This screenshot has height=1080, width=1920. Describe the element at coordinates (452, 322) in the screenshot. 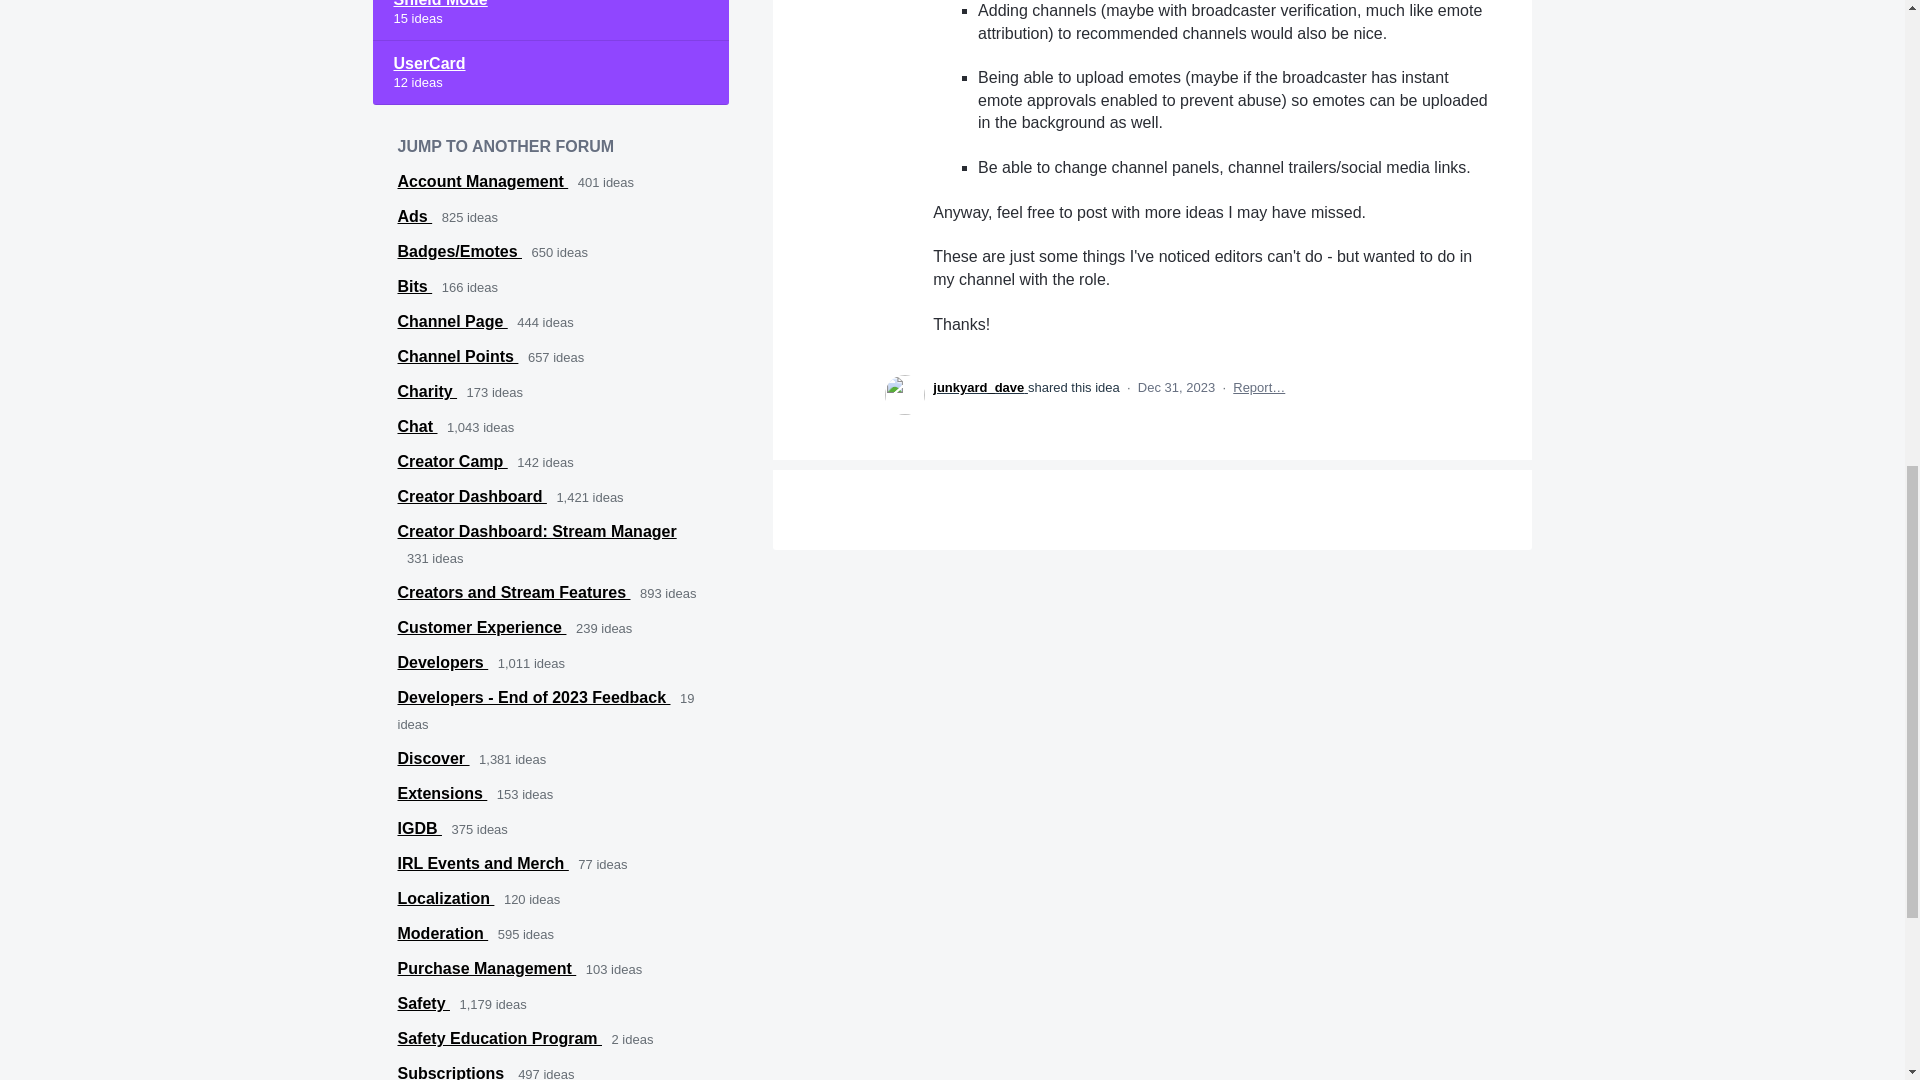

I see `Channel Page` at that location.